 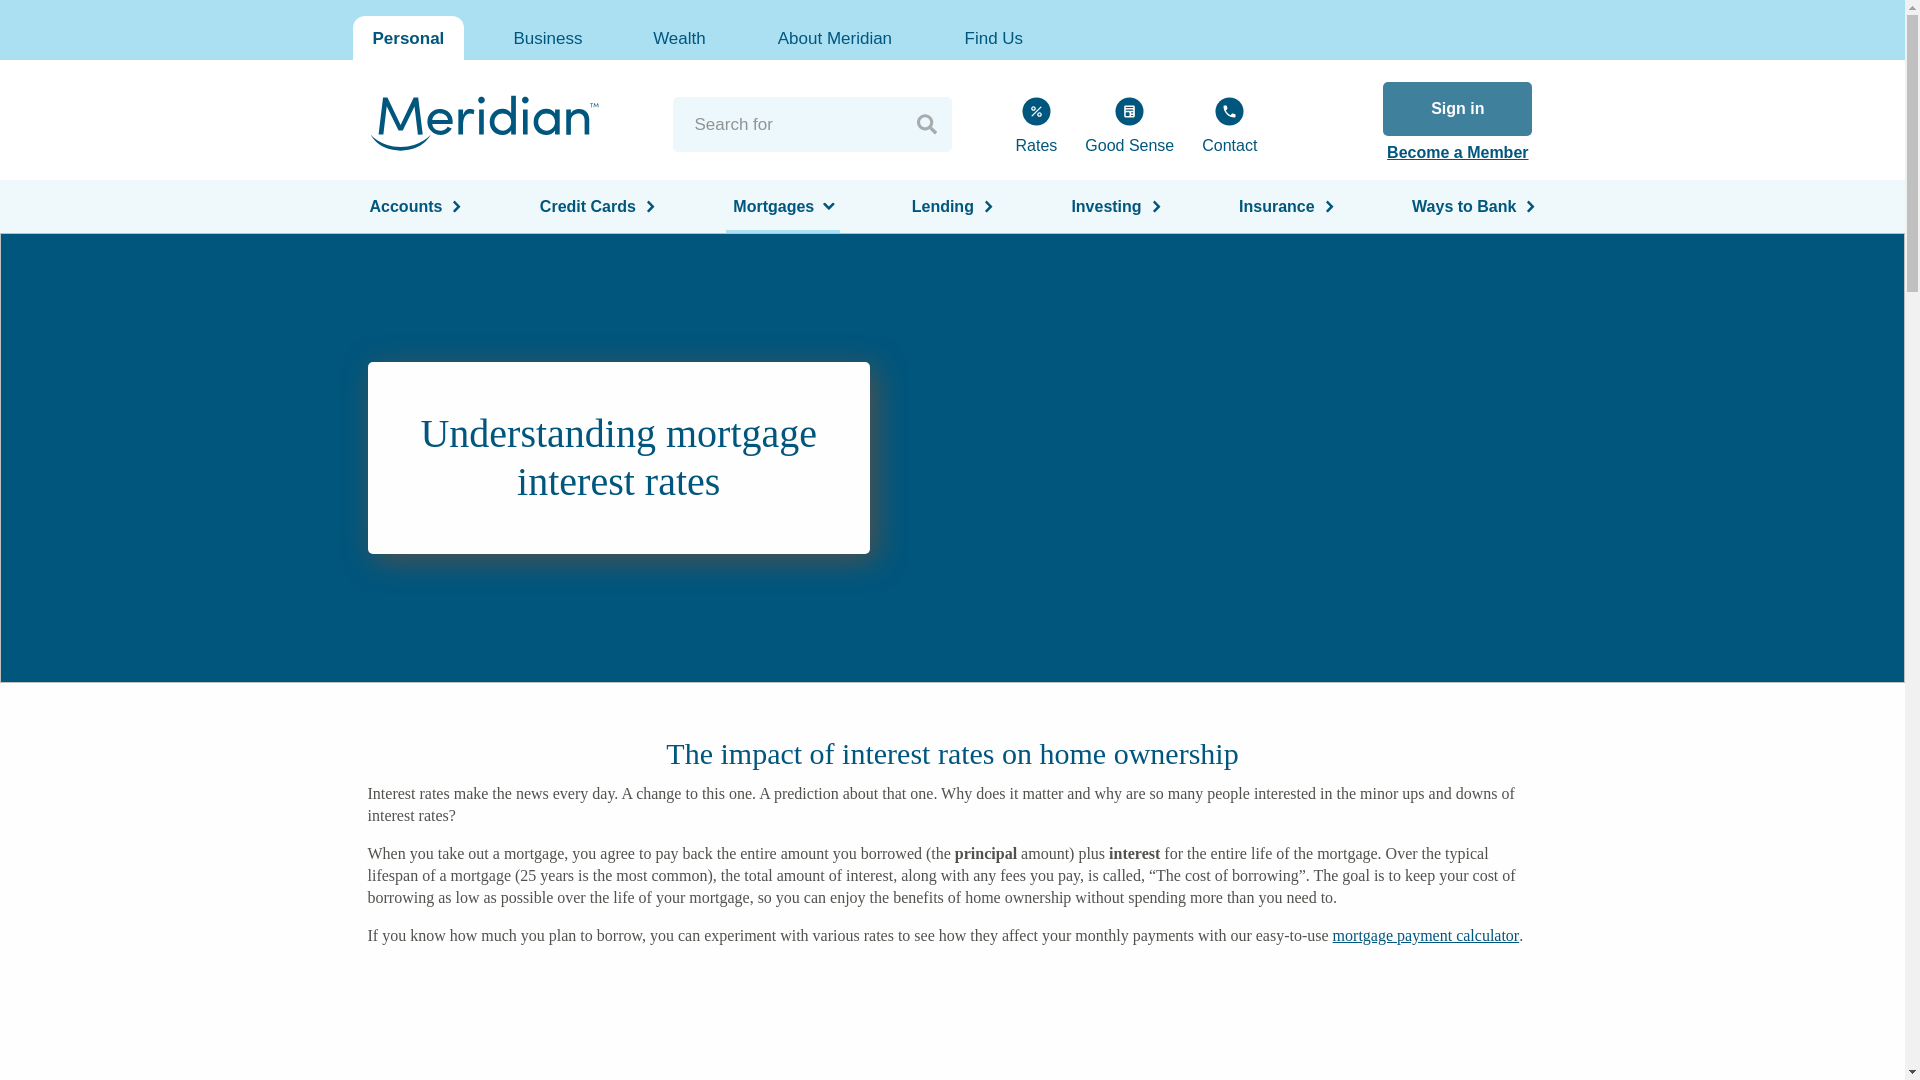 What do you see at coordinates (1130, 124) in the screenshot?
I see `Good Sense` at bounding box center [1130, 124].